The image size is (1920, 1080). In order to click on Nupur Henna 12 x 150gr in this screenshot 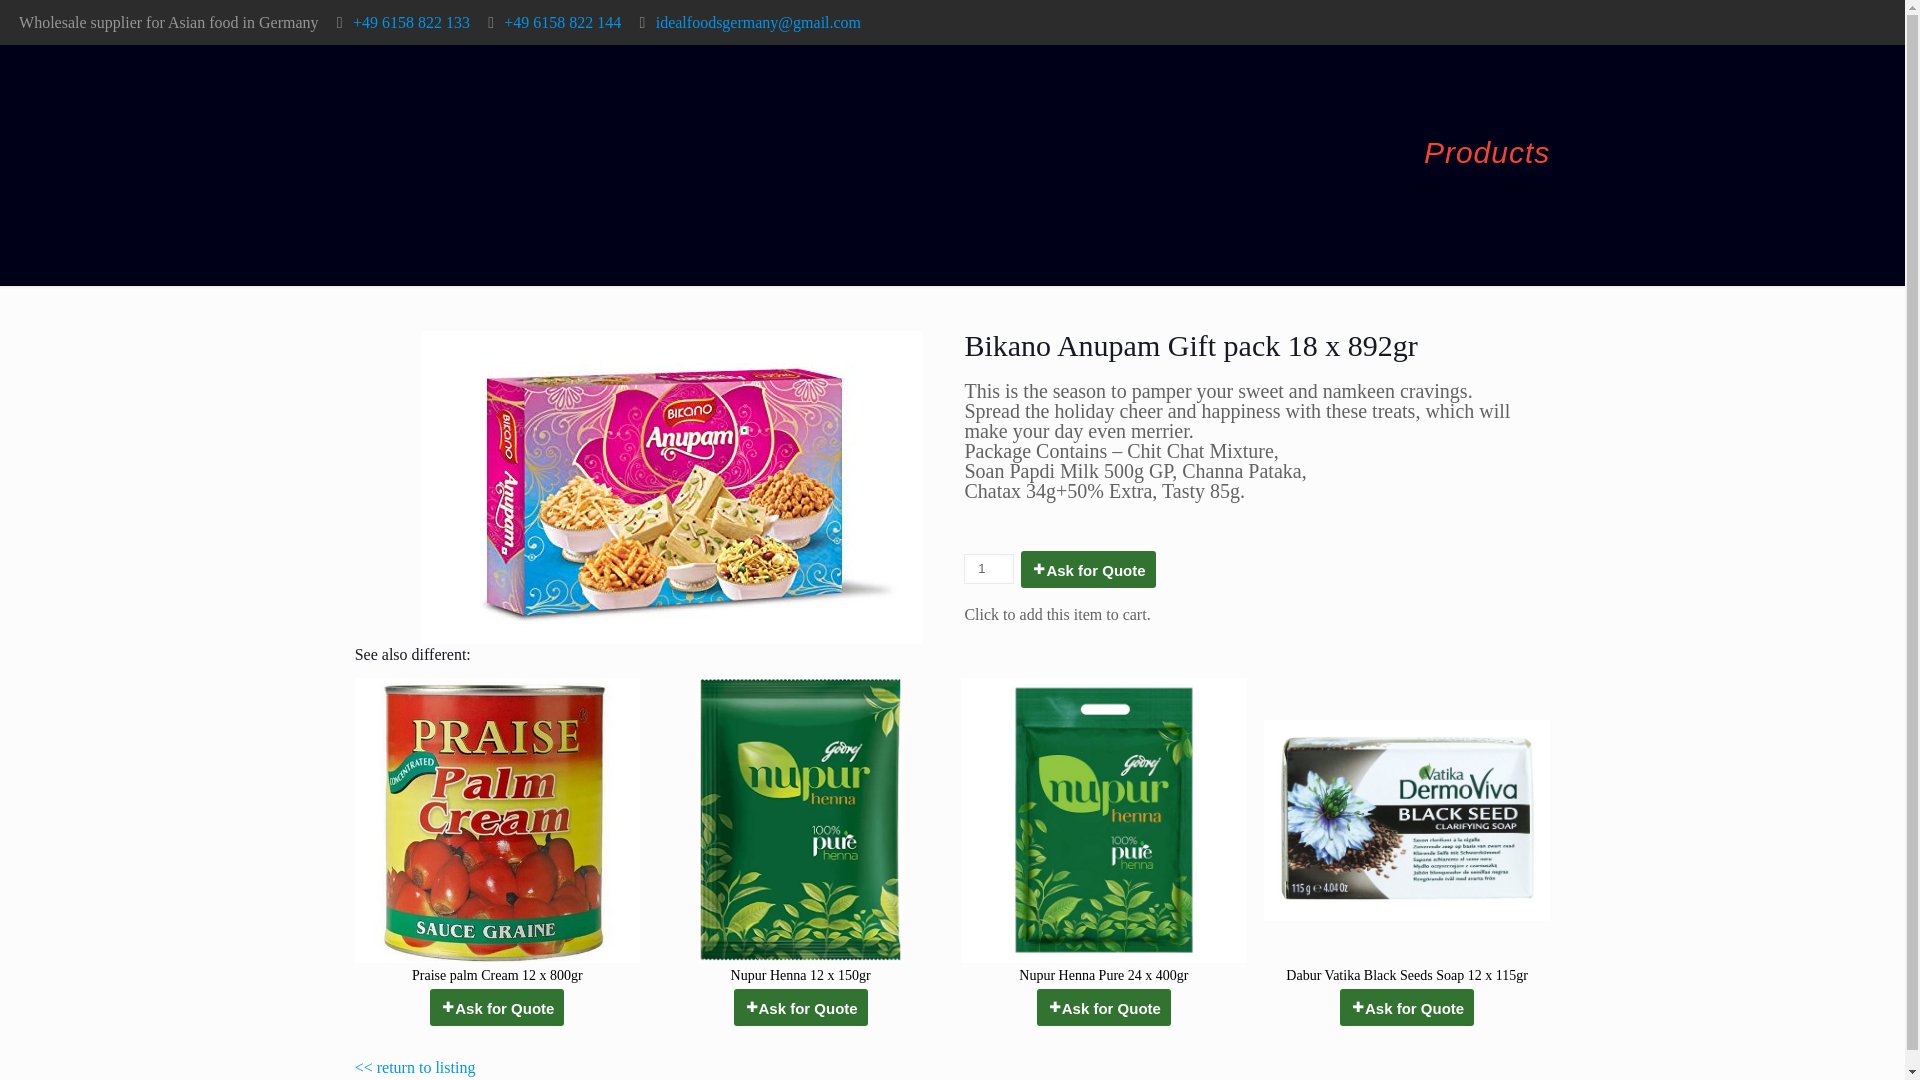, I will do `click(800, 834)`.